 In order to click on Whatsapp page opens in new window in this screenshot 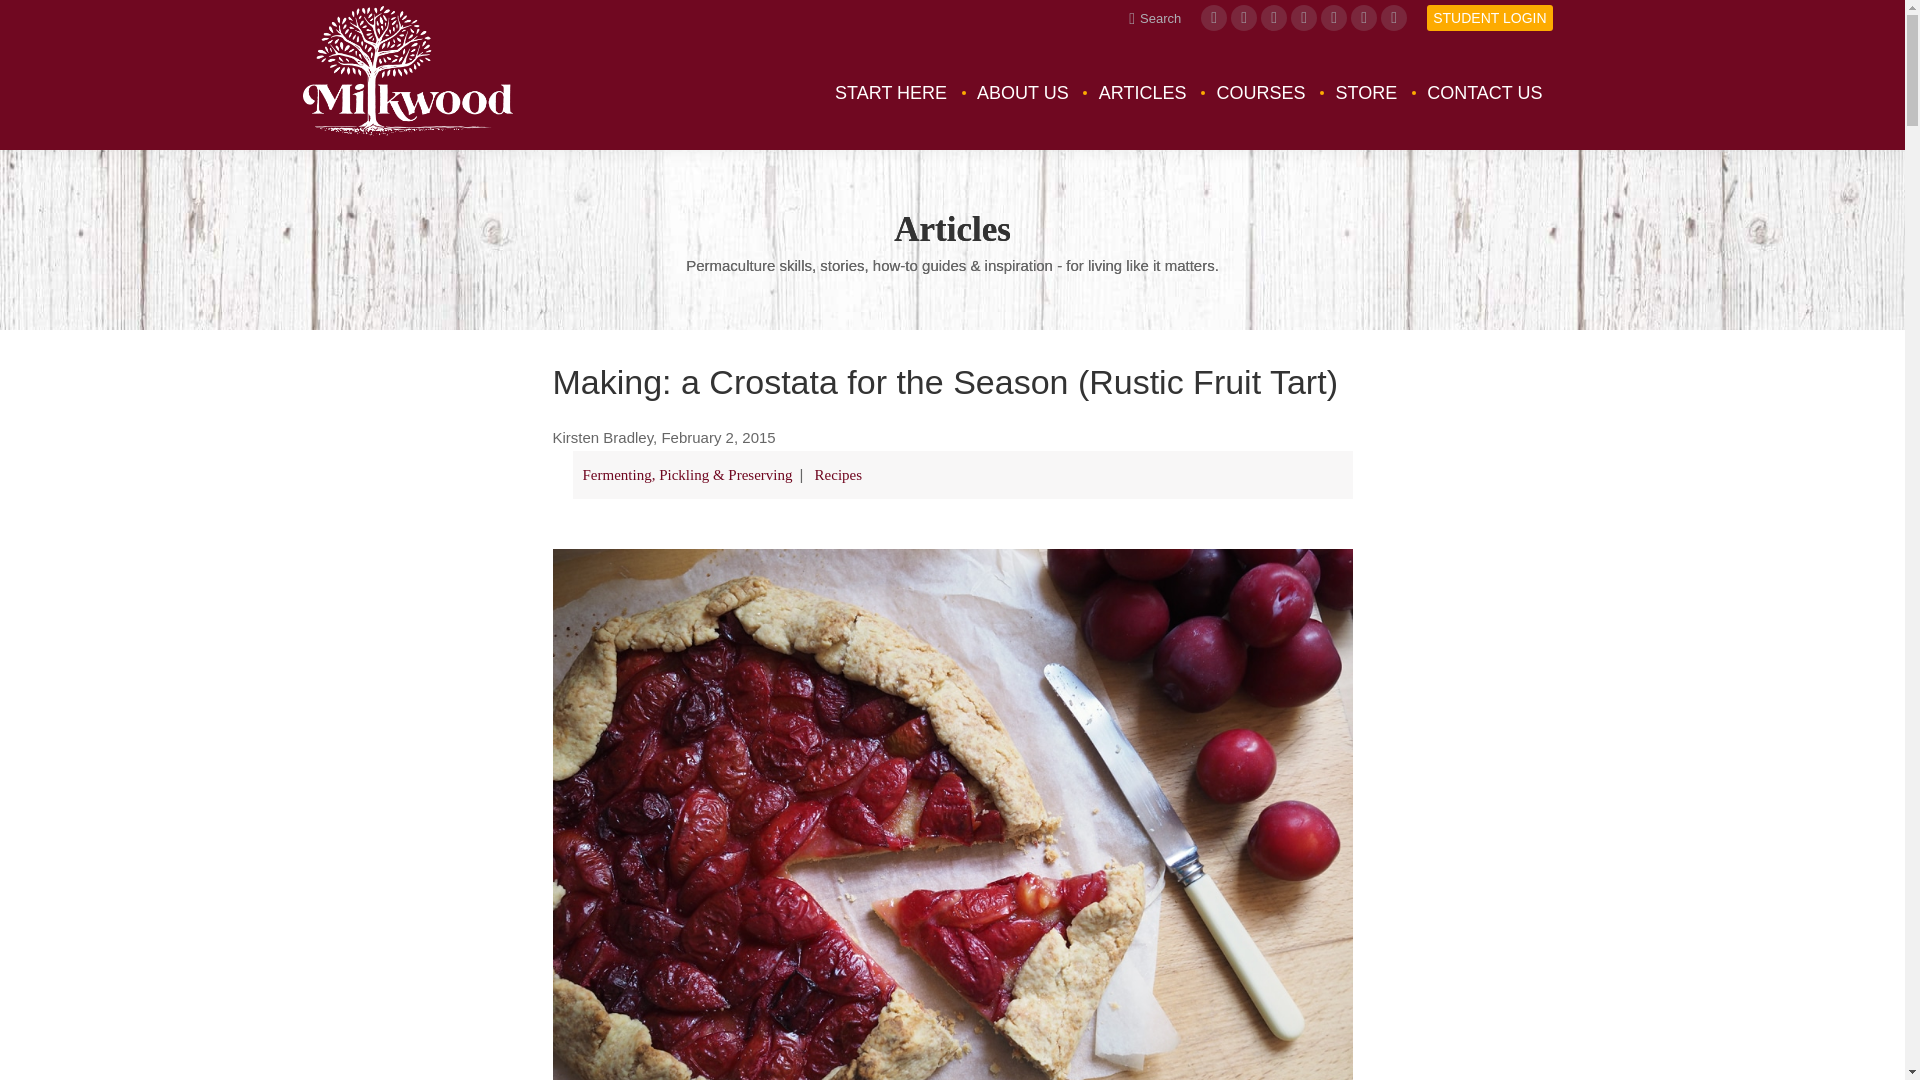, I will do `click(1394, 18)`.